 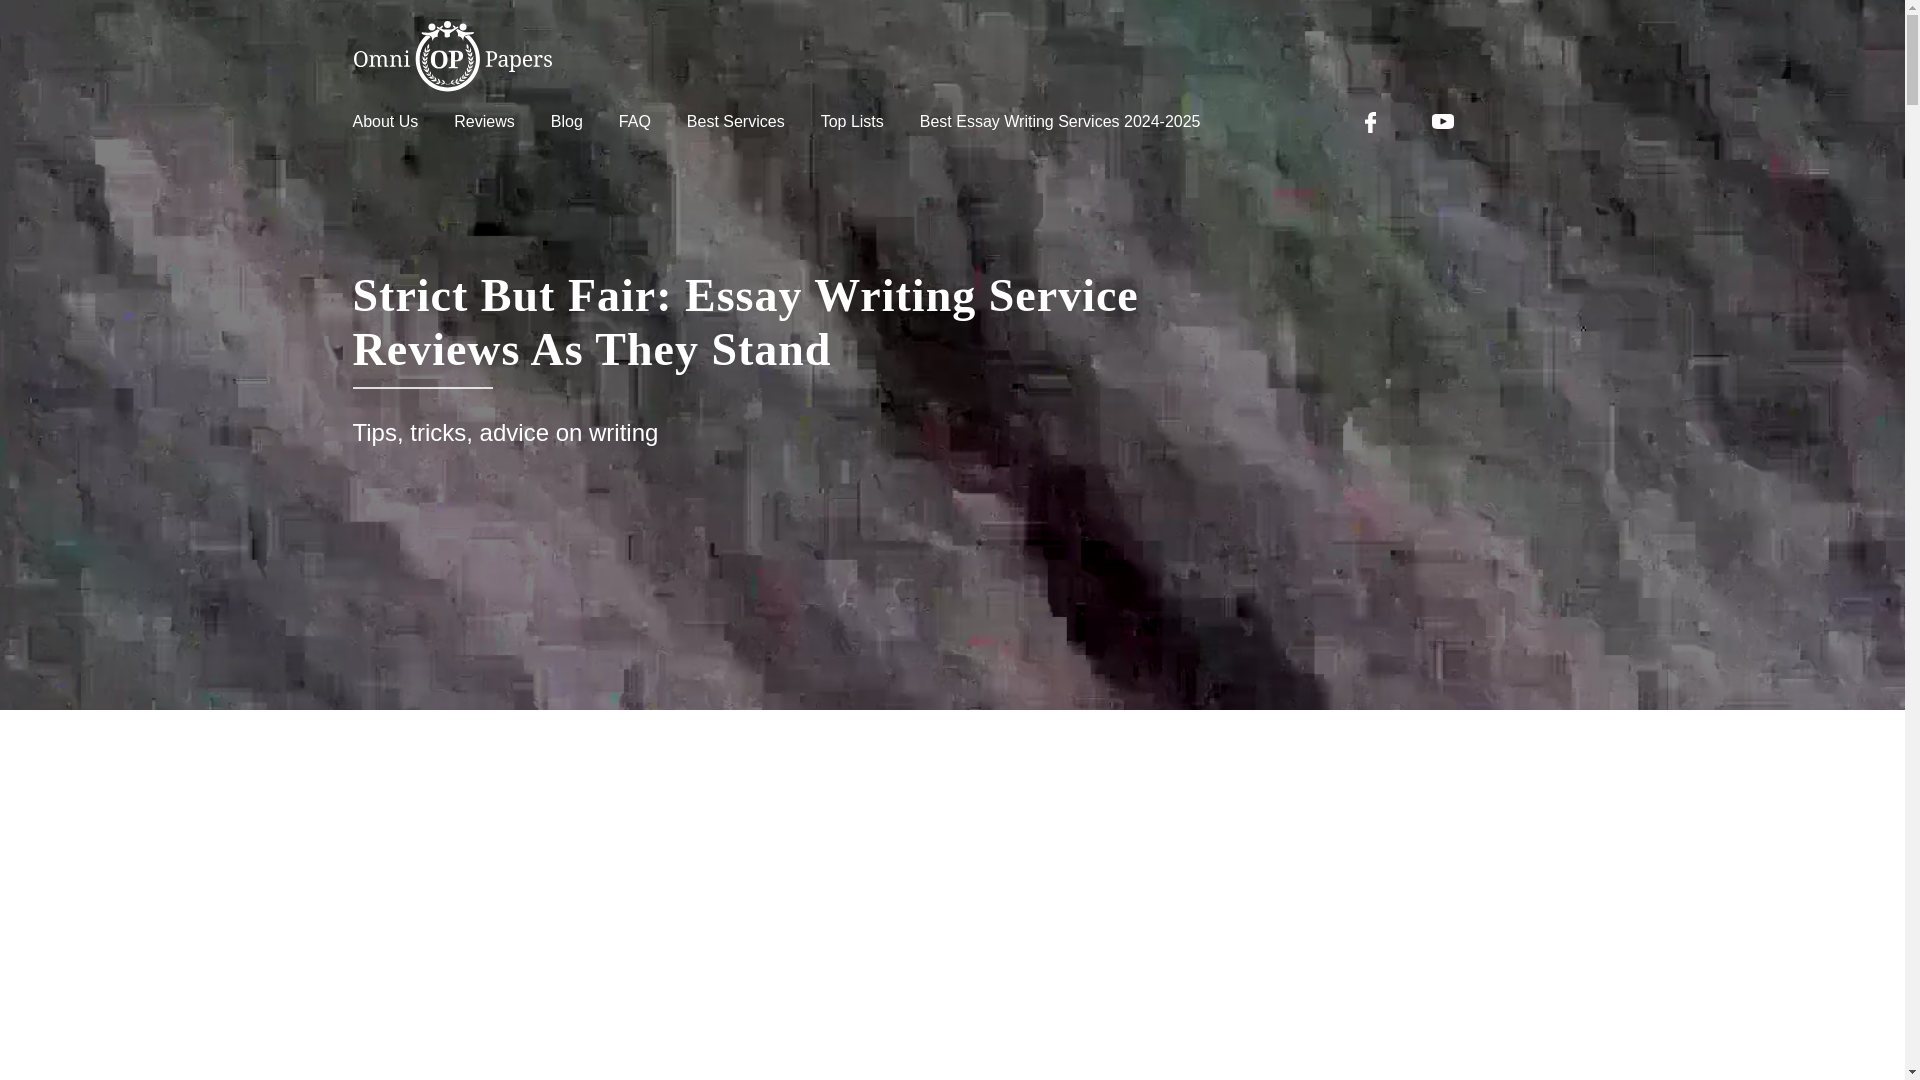 What do you see at coordinates (852, 121) in the screenshot?
I see `Top Lists` at bounding box center [852, 121].